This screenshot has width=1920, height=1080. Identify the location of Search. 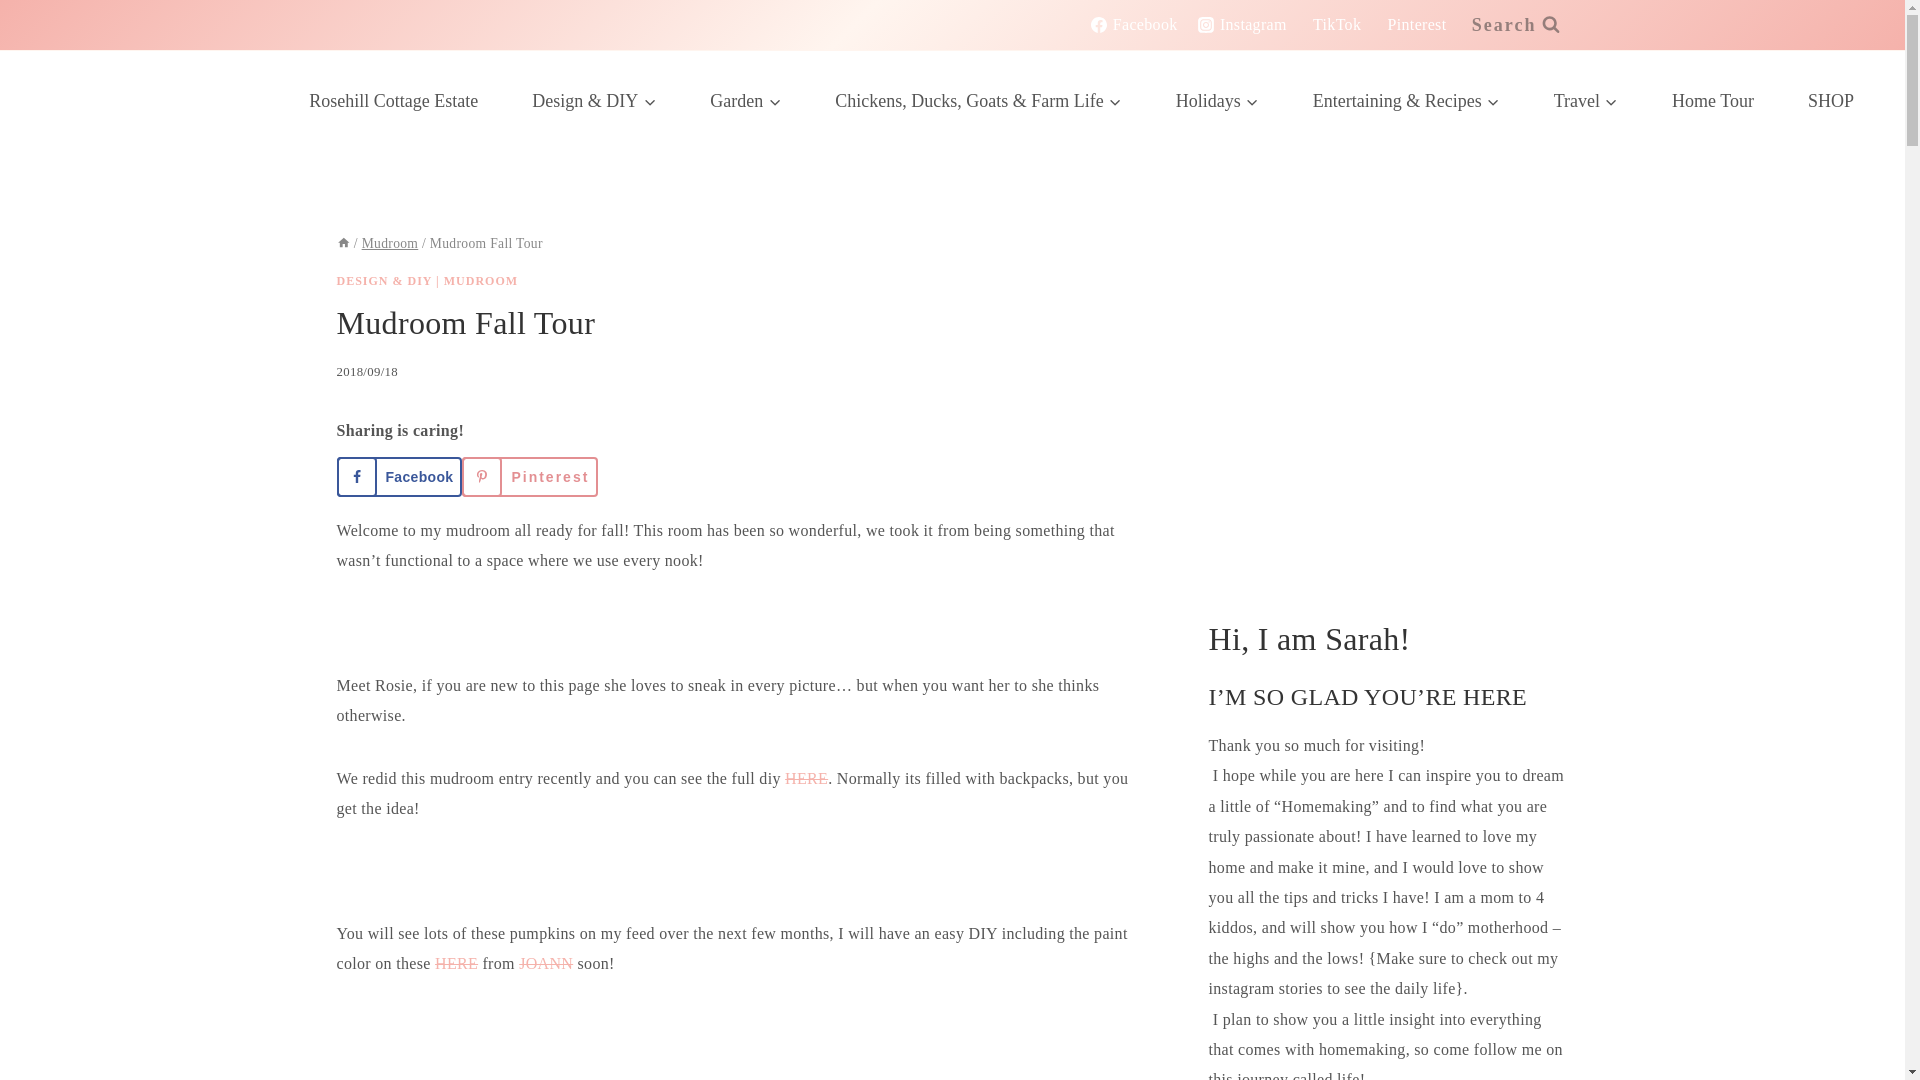
(1516, 25).